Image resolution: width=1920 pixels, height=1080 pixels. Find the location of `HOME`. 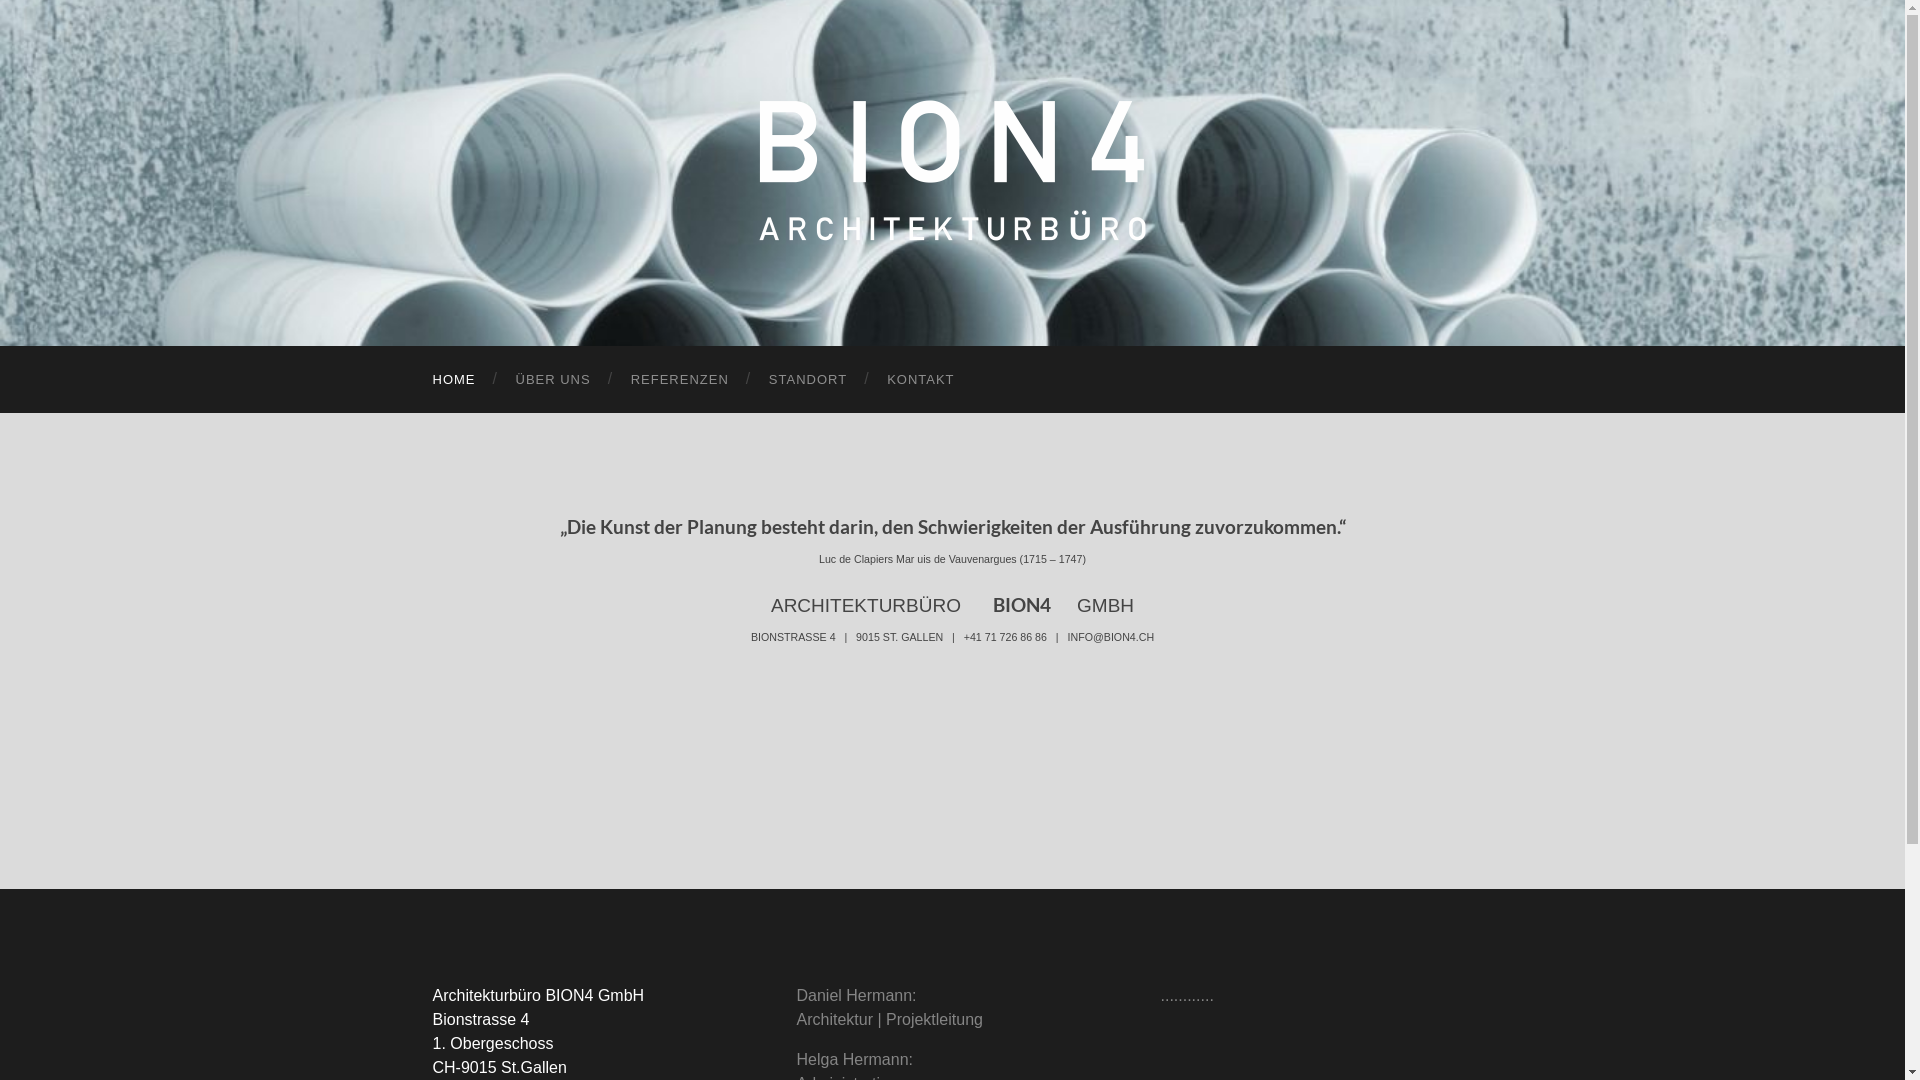

HOME is located at coordinates (454, 380).